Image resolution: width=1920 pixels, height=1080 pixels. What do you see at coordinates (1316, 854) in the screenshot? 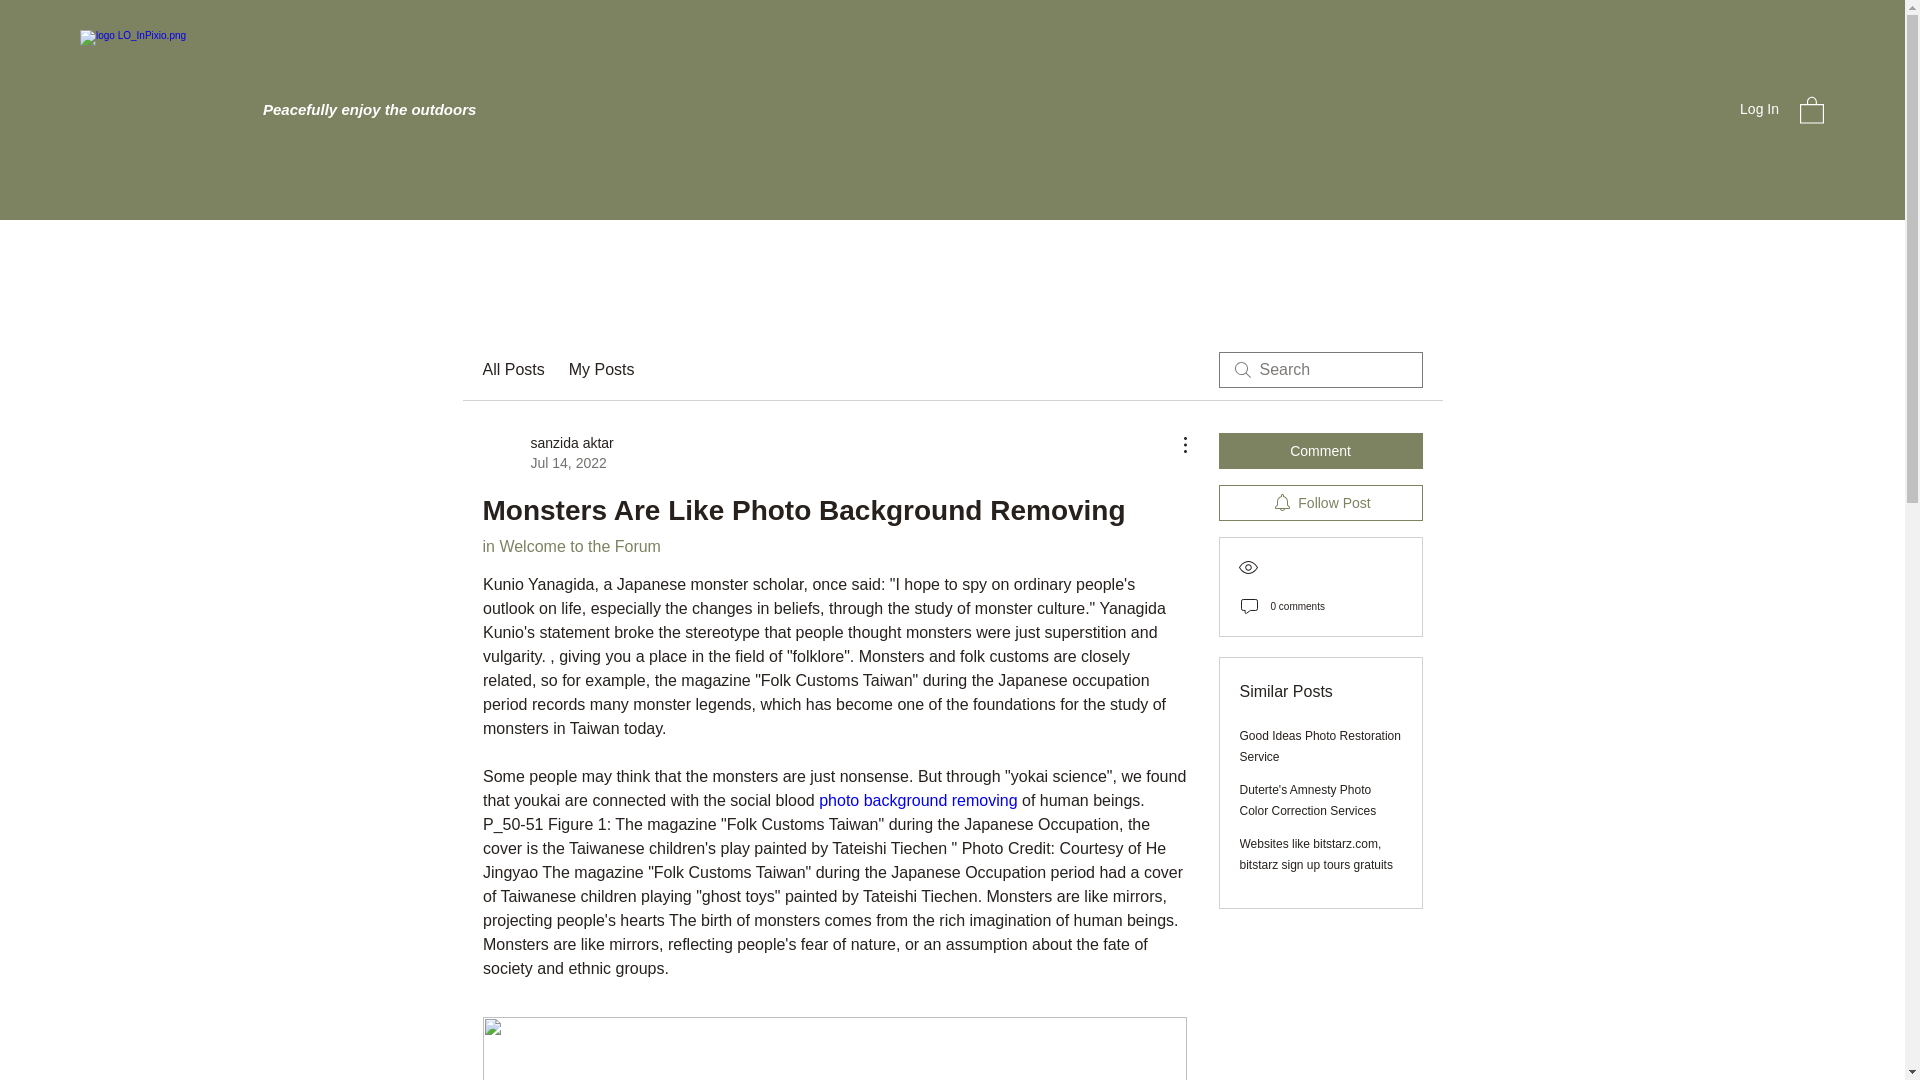
I see `in Welcome to the Forum` at bounding box center [1316, 854].